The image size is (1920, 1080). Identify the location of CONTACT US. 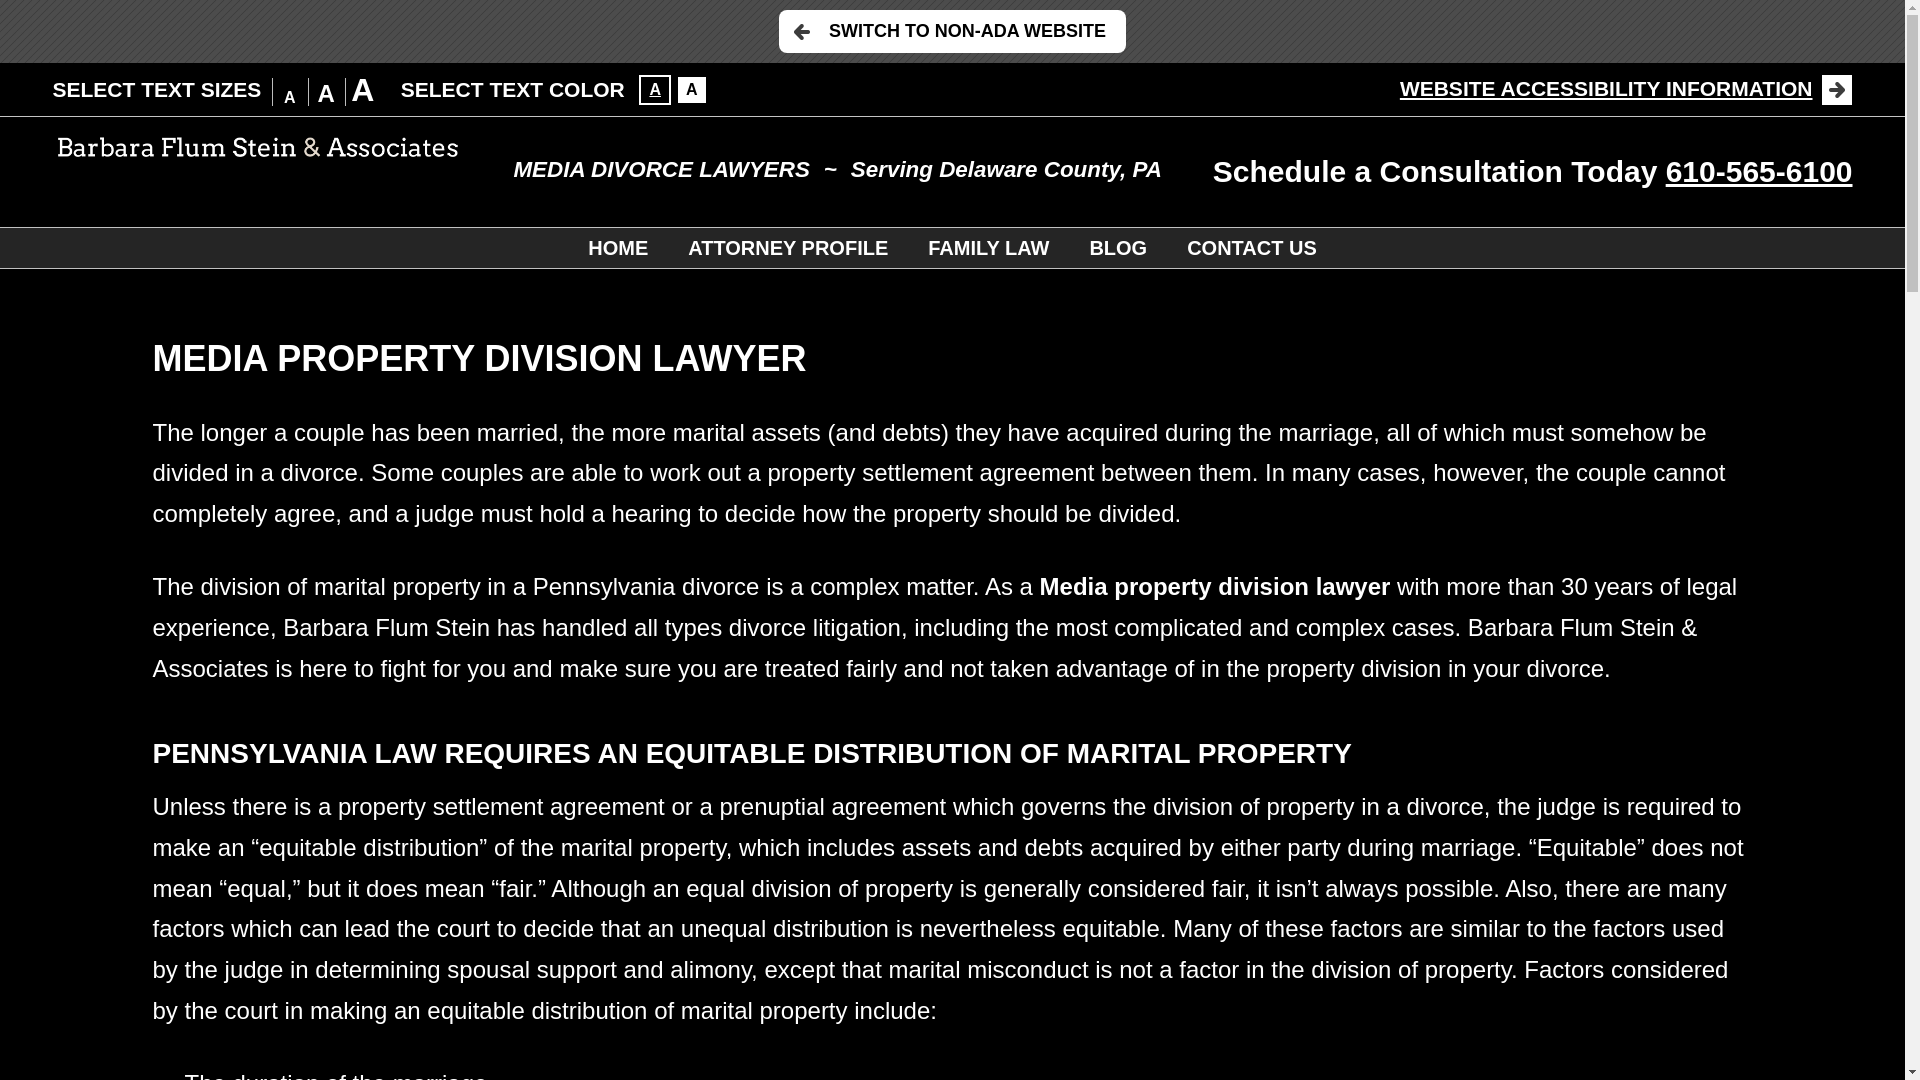
(1252, 247).